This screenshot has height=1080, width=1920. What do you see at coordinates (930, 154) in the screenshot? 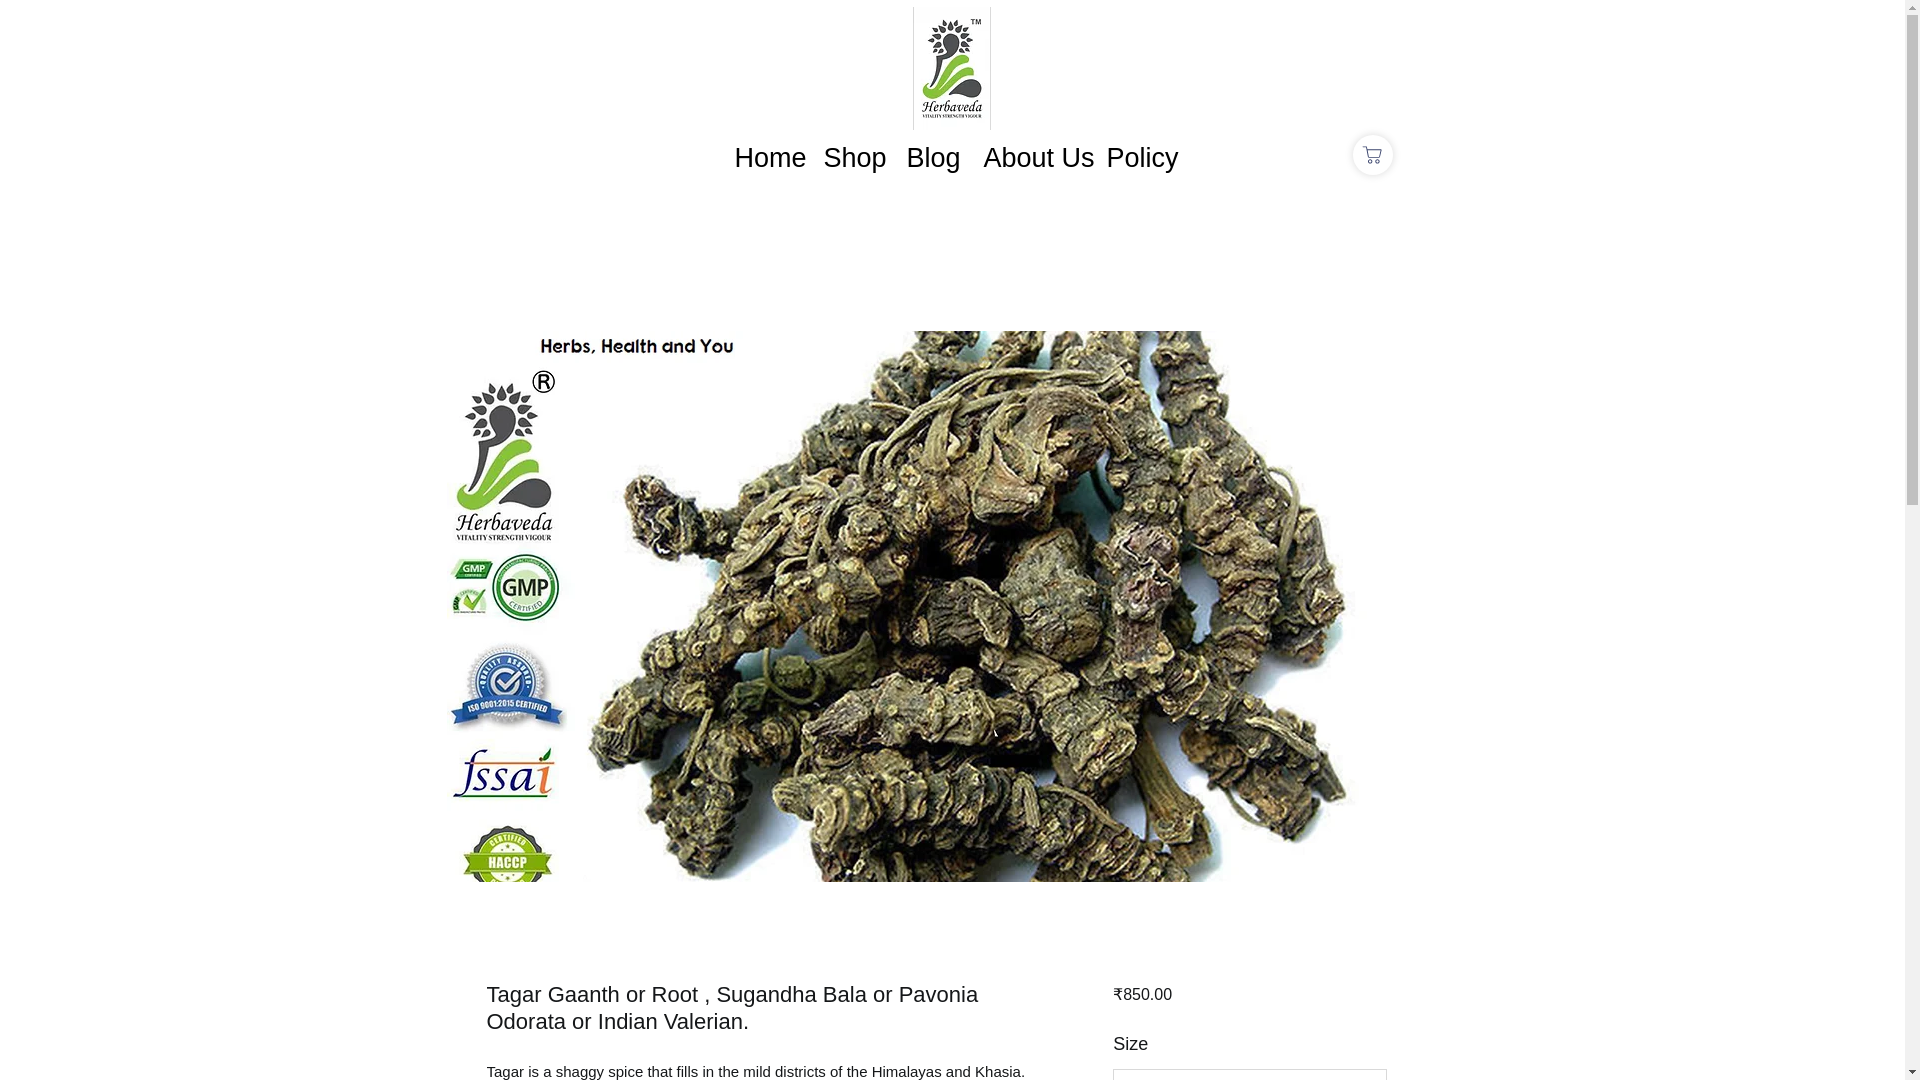
I see `Blog` at bounding box center [930, 154].